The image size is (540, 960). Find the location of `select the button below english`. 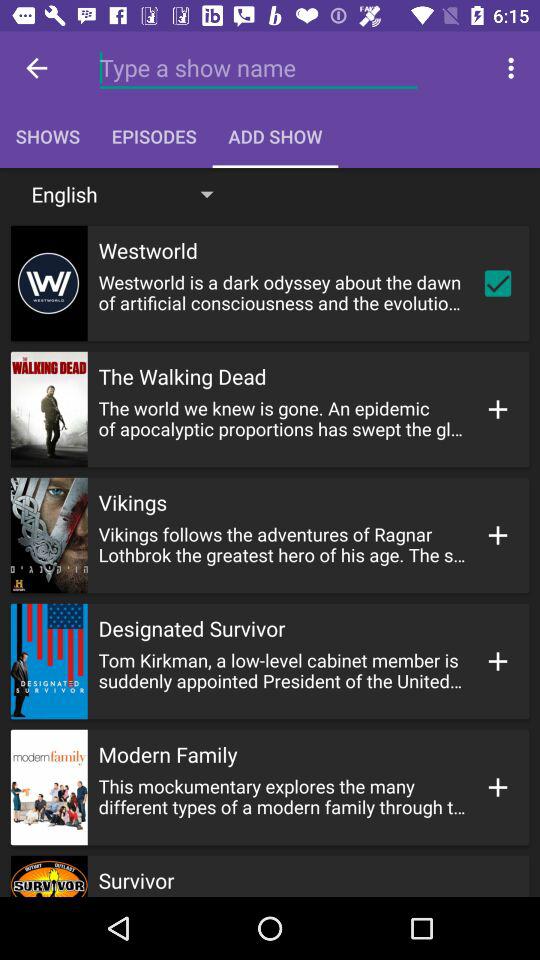

select the button below english is located at coordinates (270, 282).